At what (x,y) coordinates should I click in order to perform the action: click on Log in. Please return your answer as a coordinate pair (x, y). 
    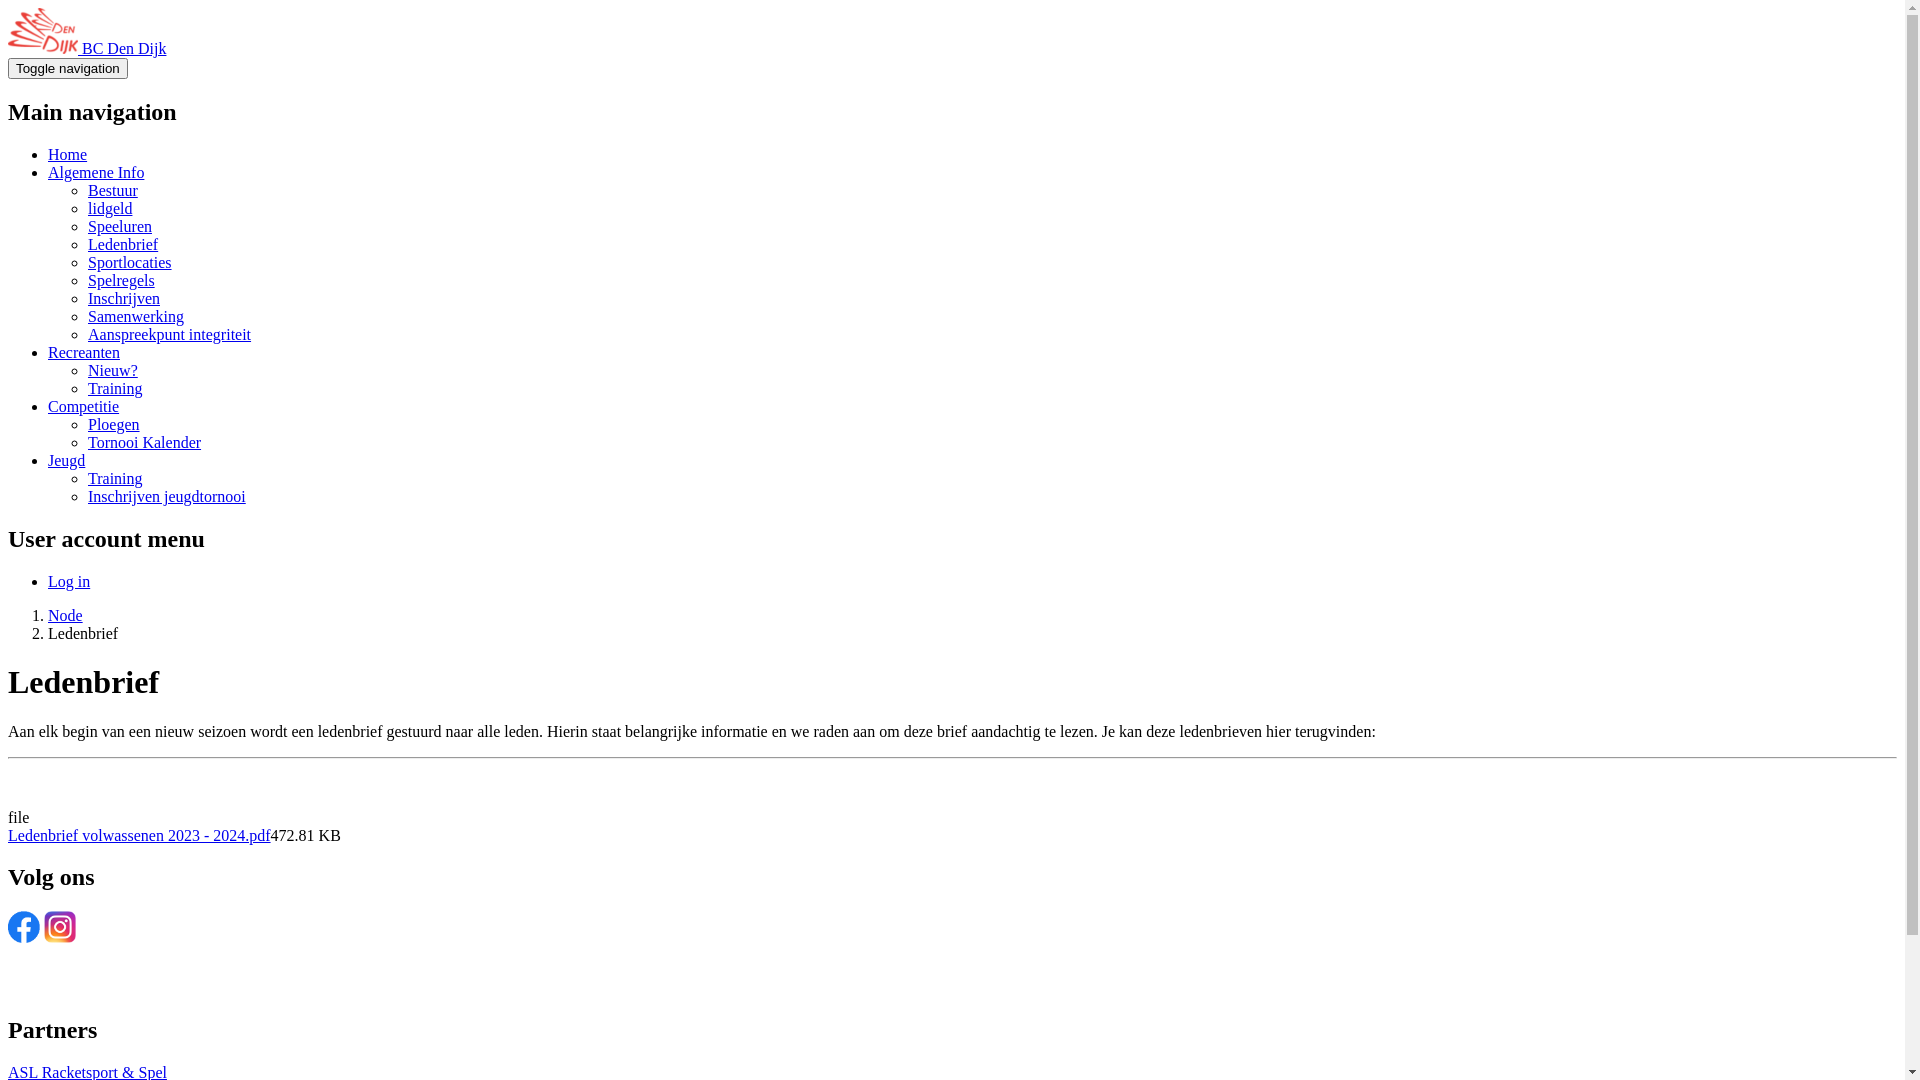
    Looking at the image, I should click on (69, 582).